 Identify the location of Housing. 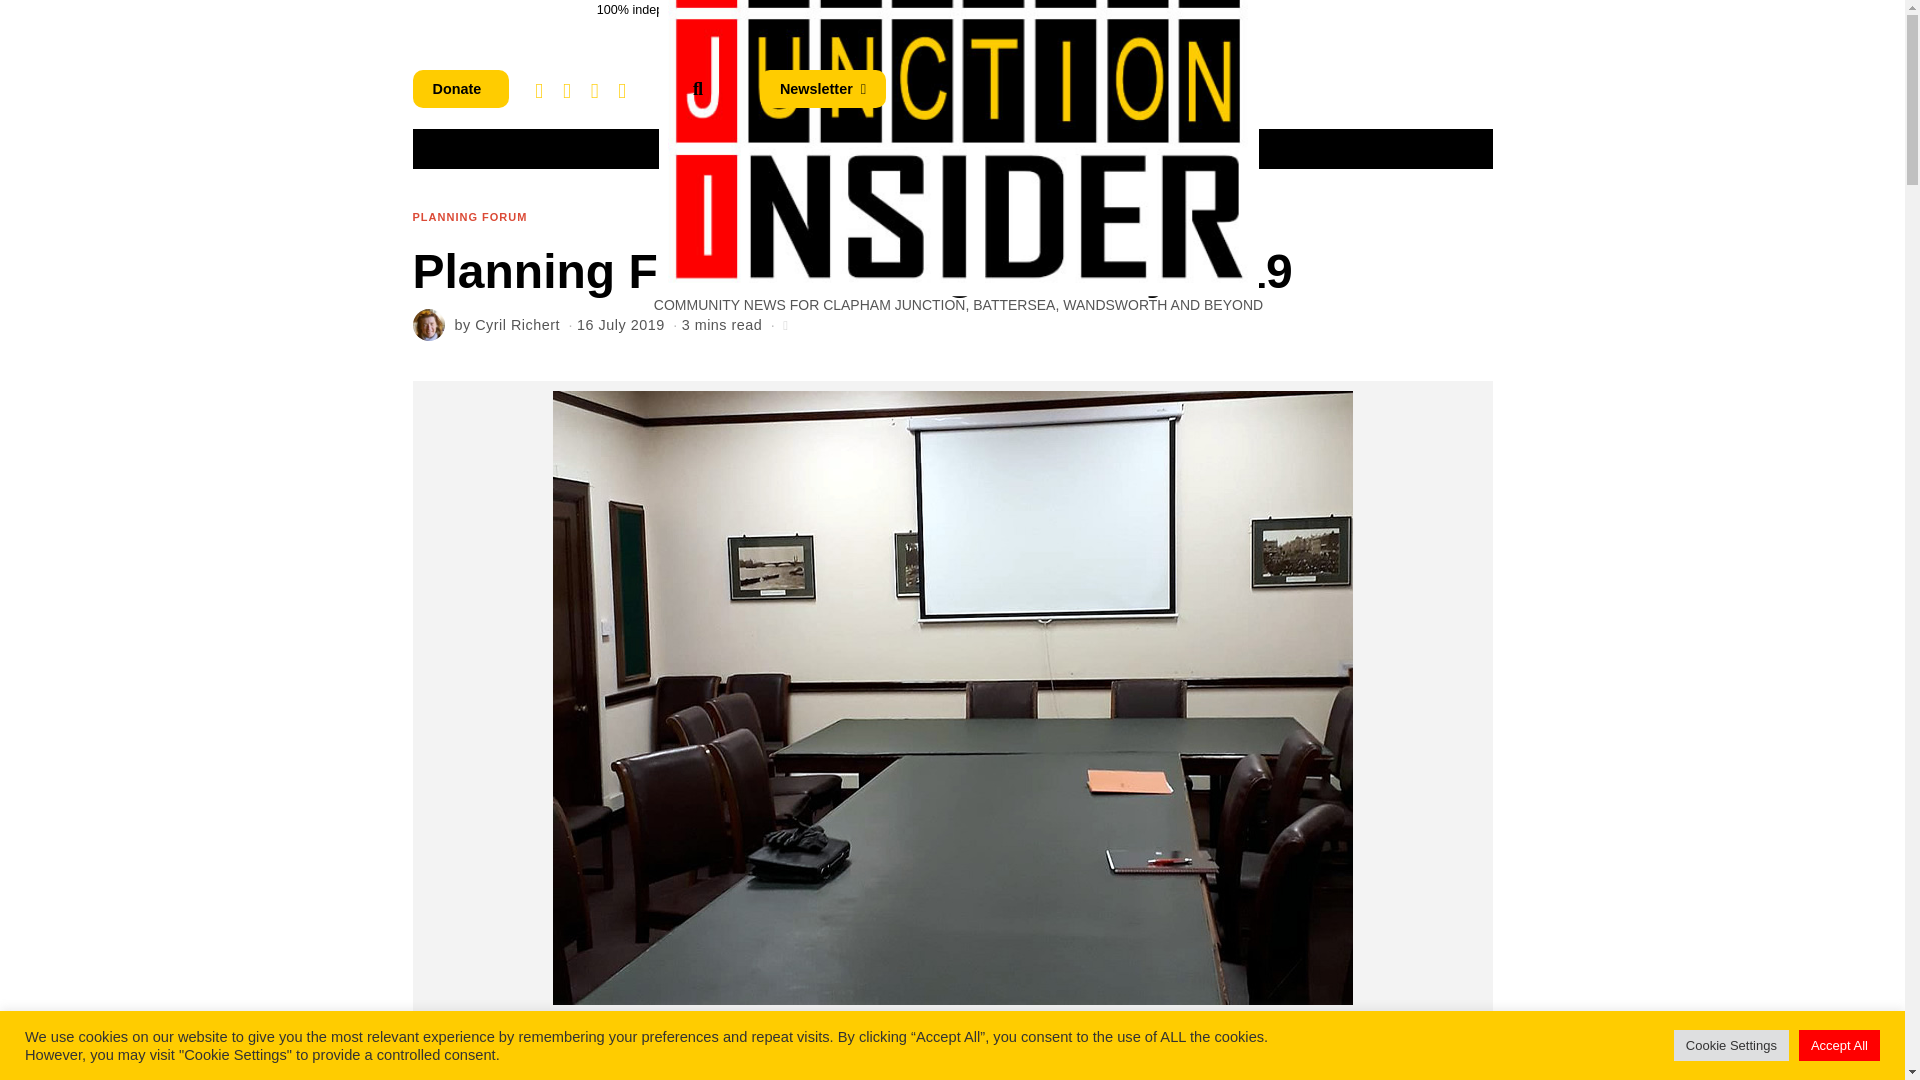
(626, 148).